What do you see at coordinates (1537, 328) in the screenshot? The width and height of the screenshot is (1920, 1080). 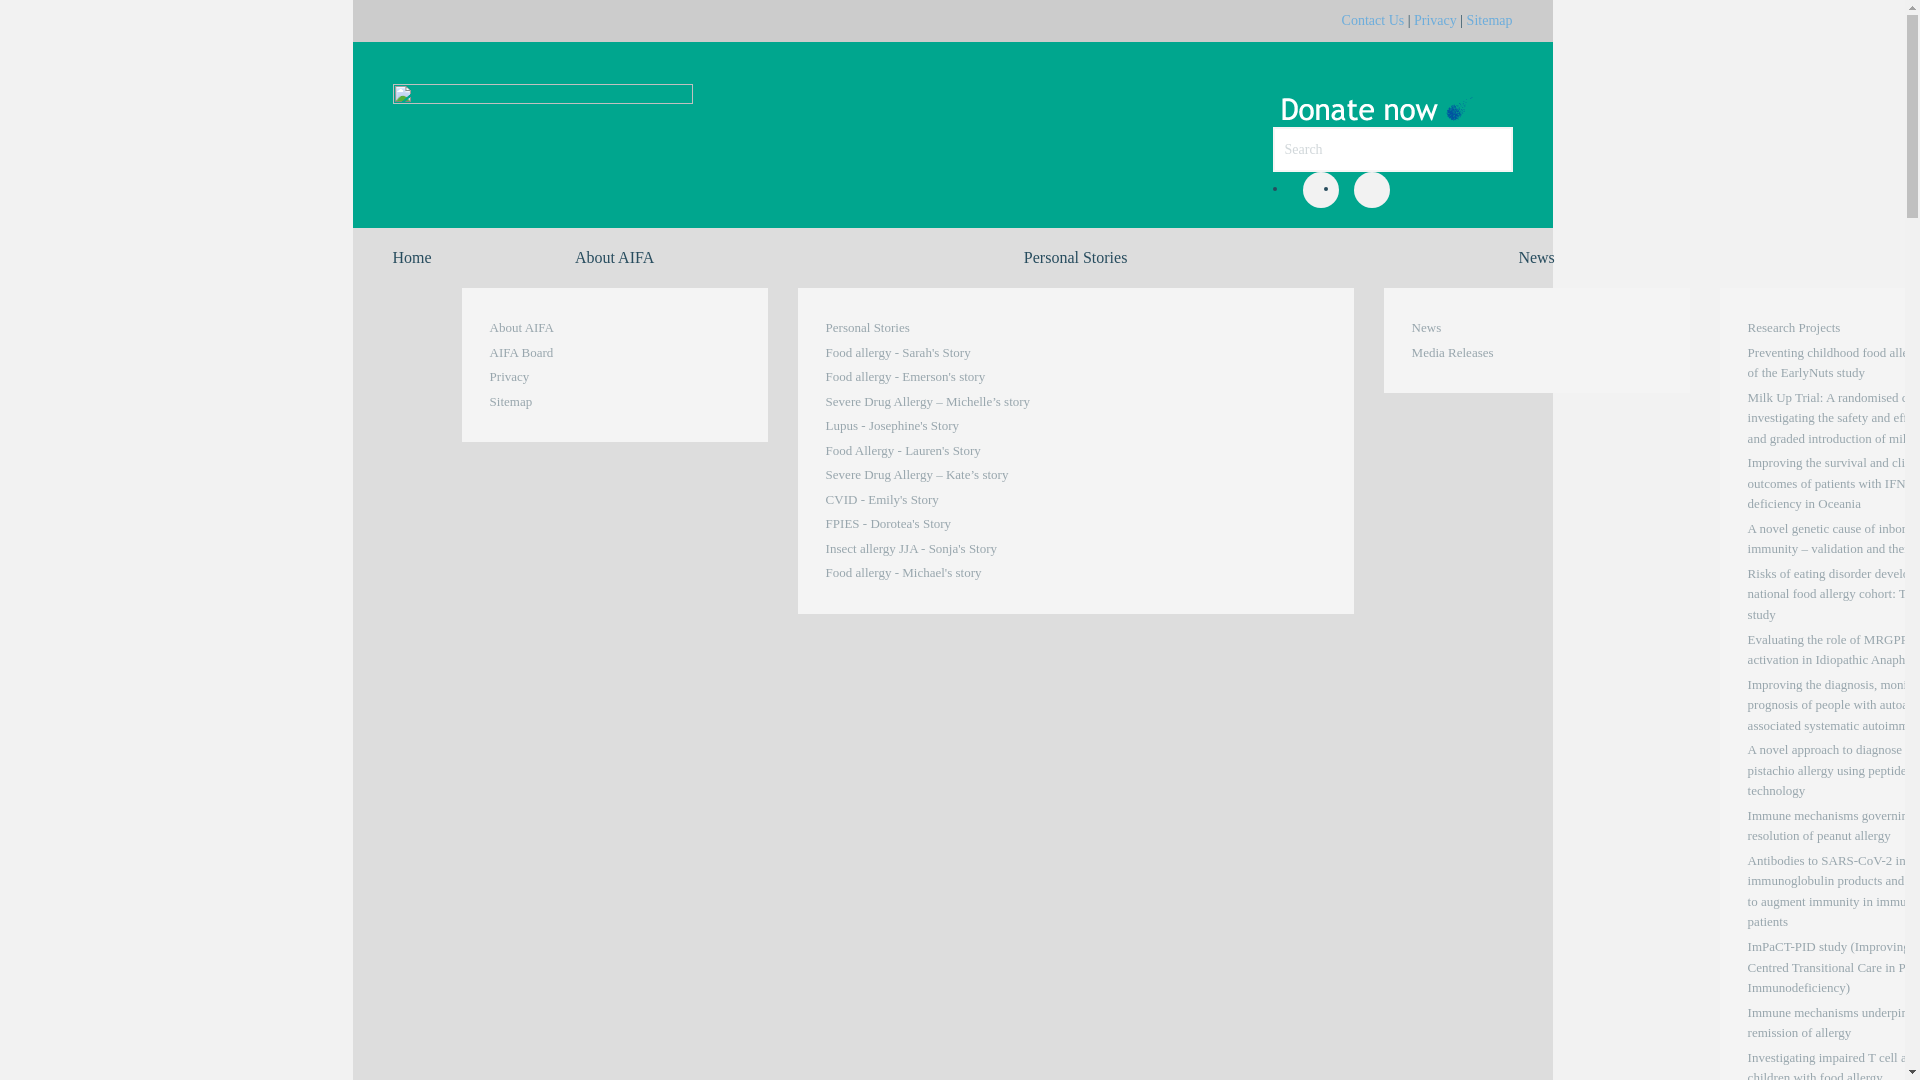 I see `News` at bounding box center [1537, 328].